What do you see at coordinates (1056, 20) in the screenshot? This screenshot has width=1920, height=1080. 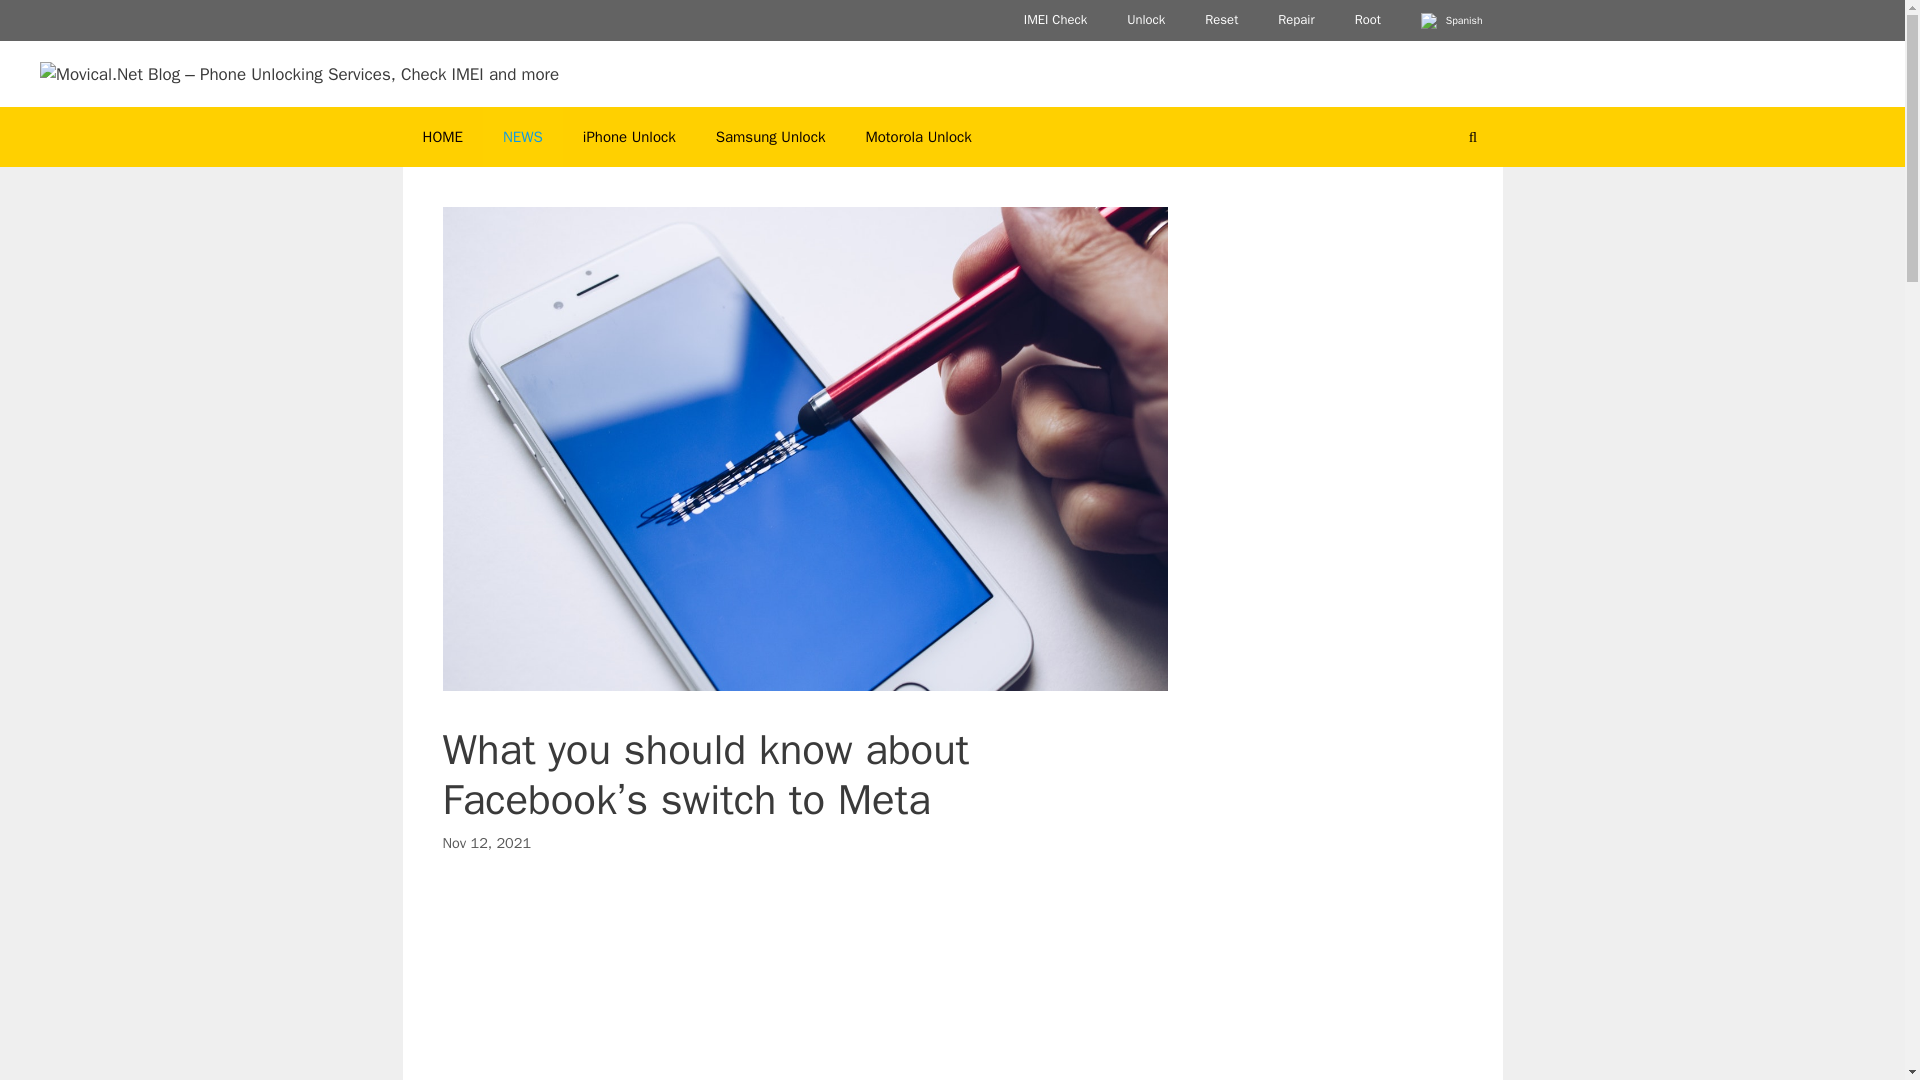 I see `IMEI Check` at bounding box center [1056, 20].